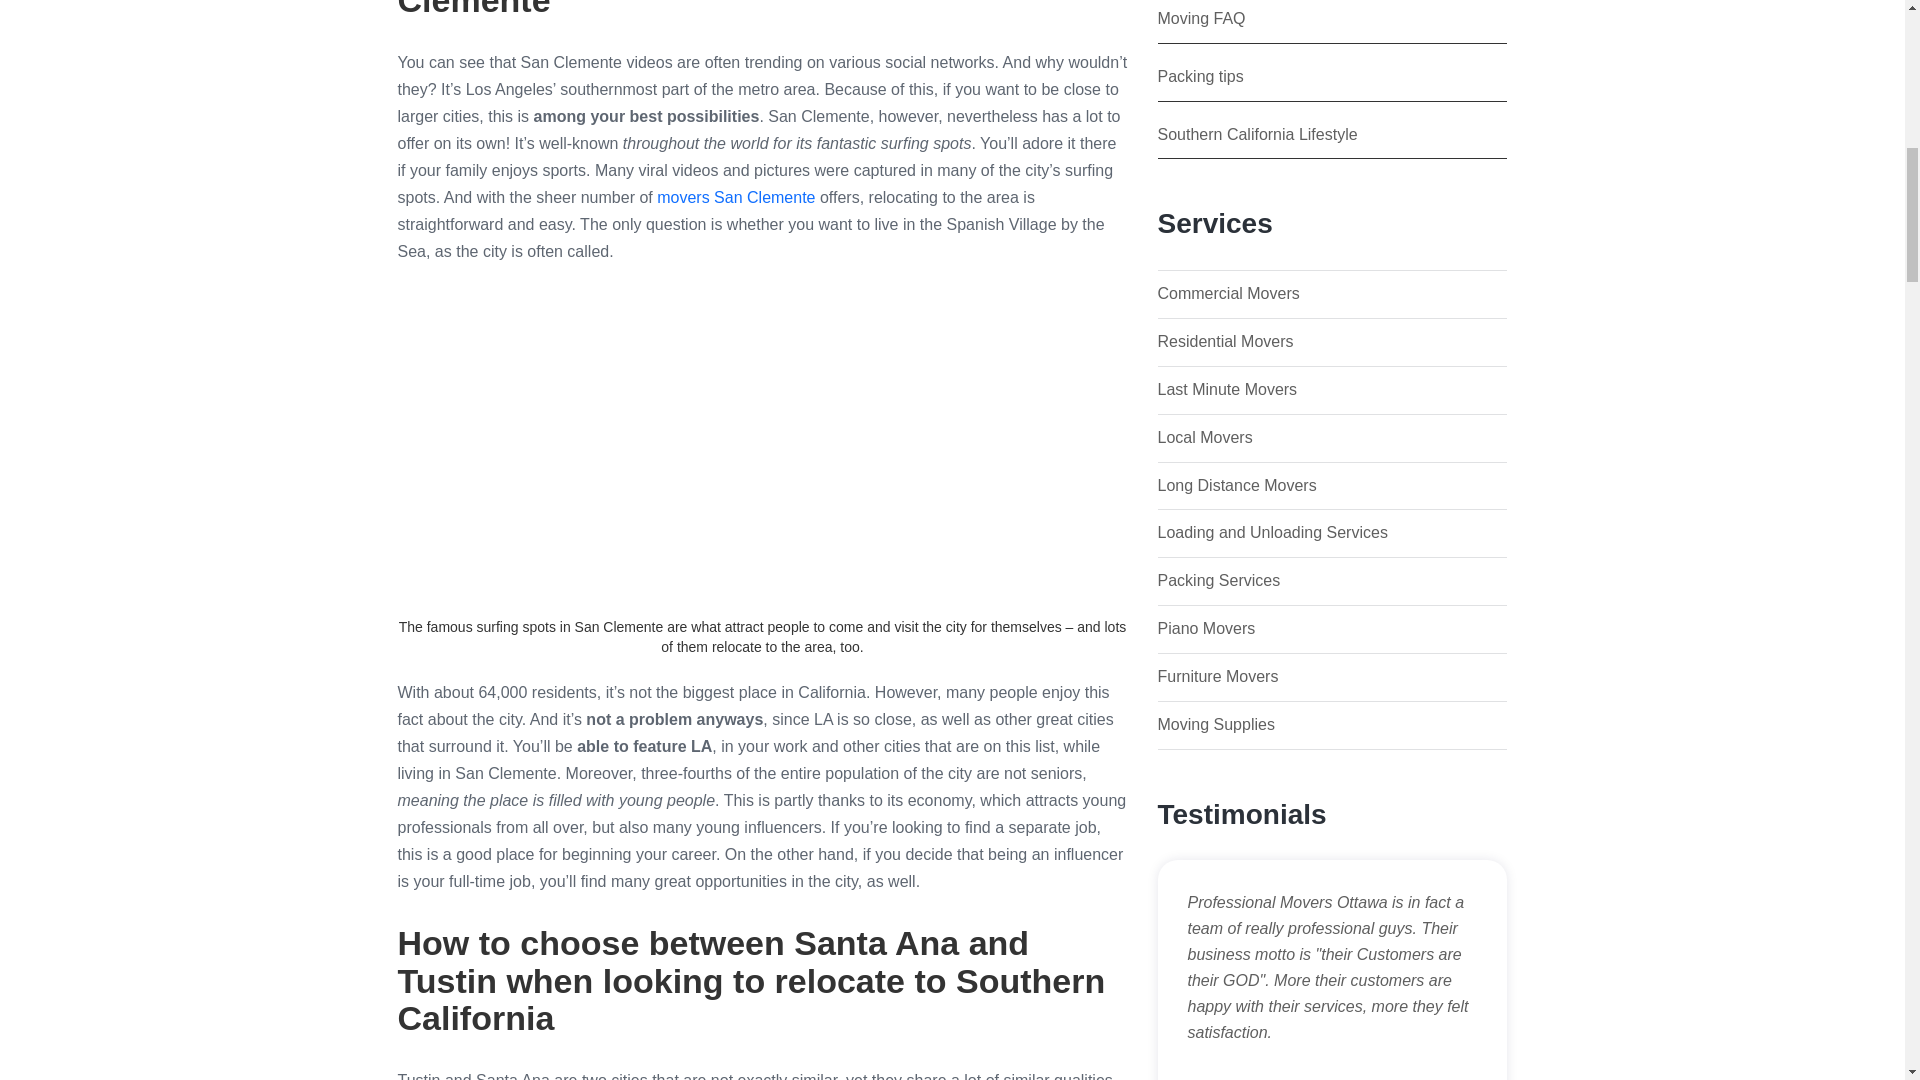  I want to click on movers San Clemente, so click(735, 198).